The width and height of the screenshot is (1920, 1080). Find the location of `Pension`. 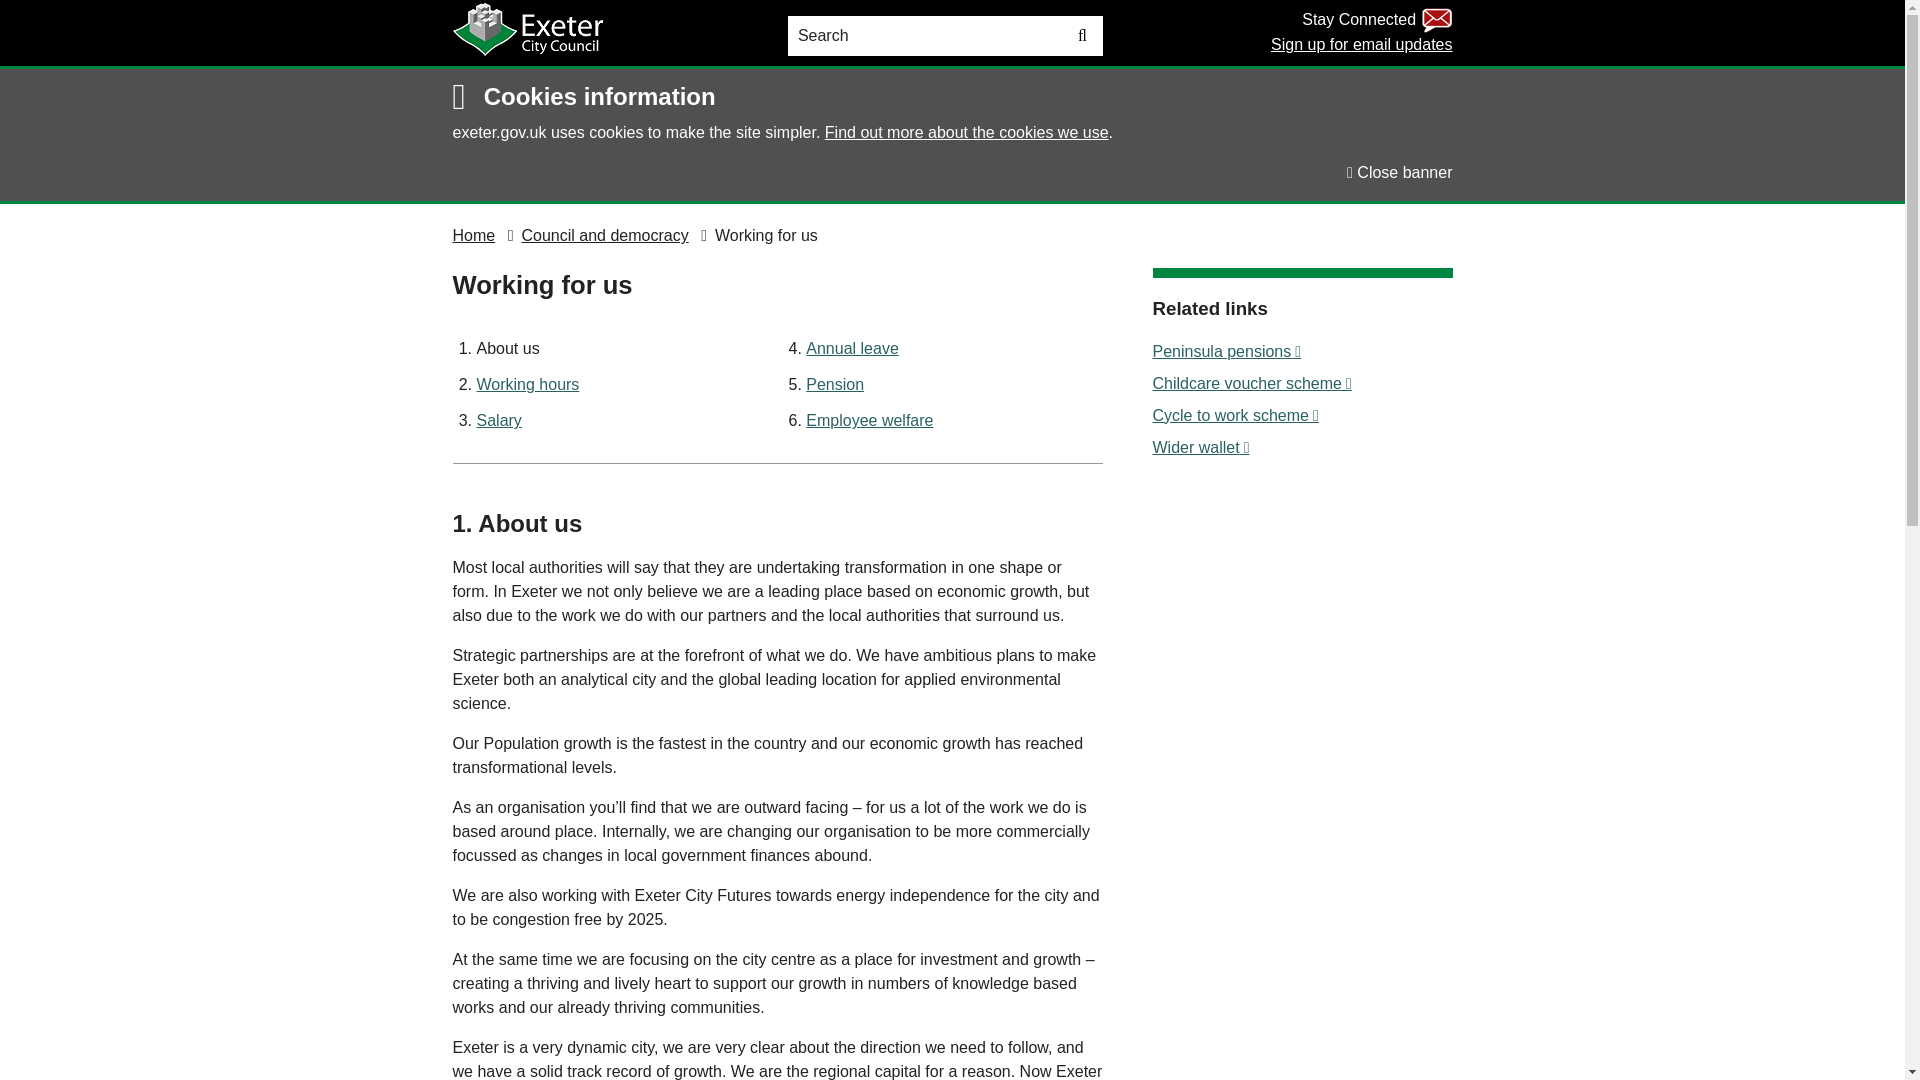

Pension is located at coordinates (835, 384).